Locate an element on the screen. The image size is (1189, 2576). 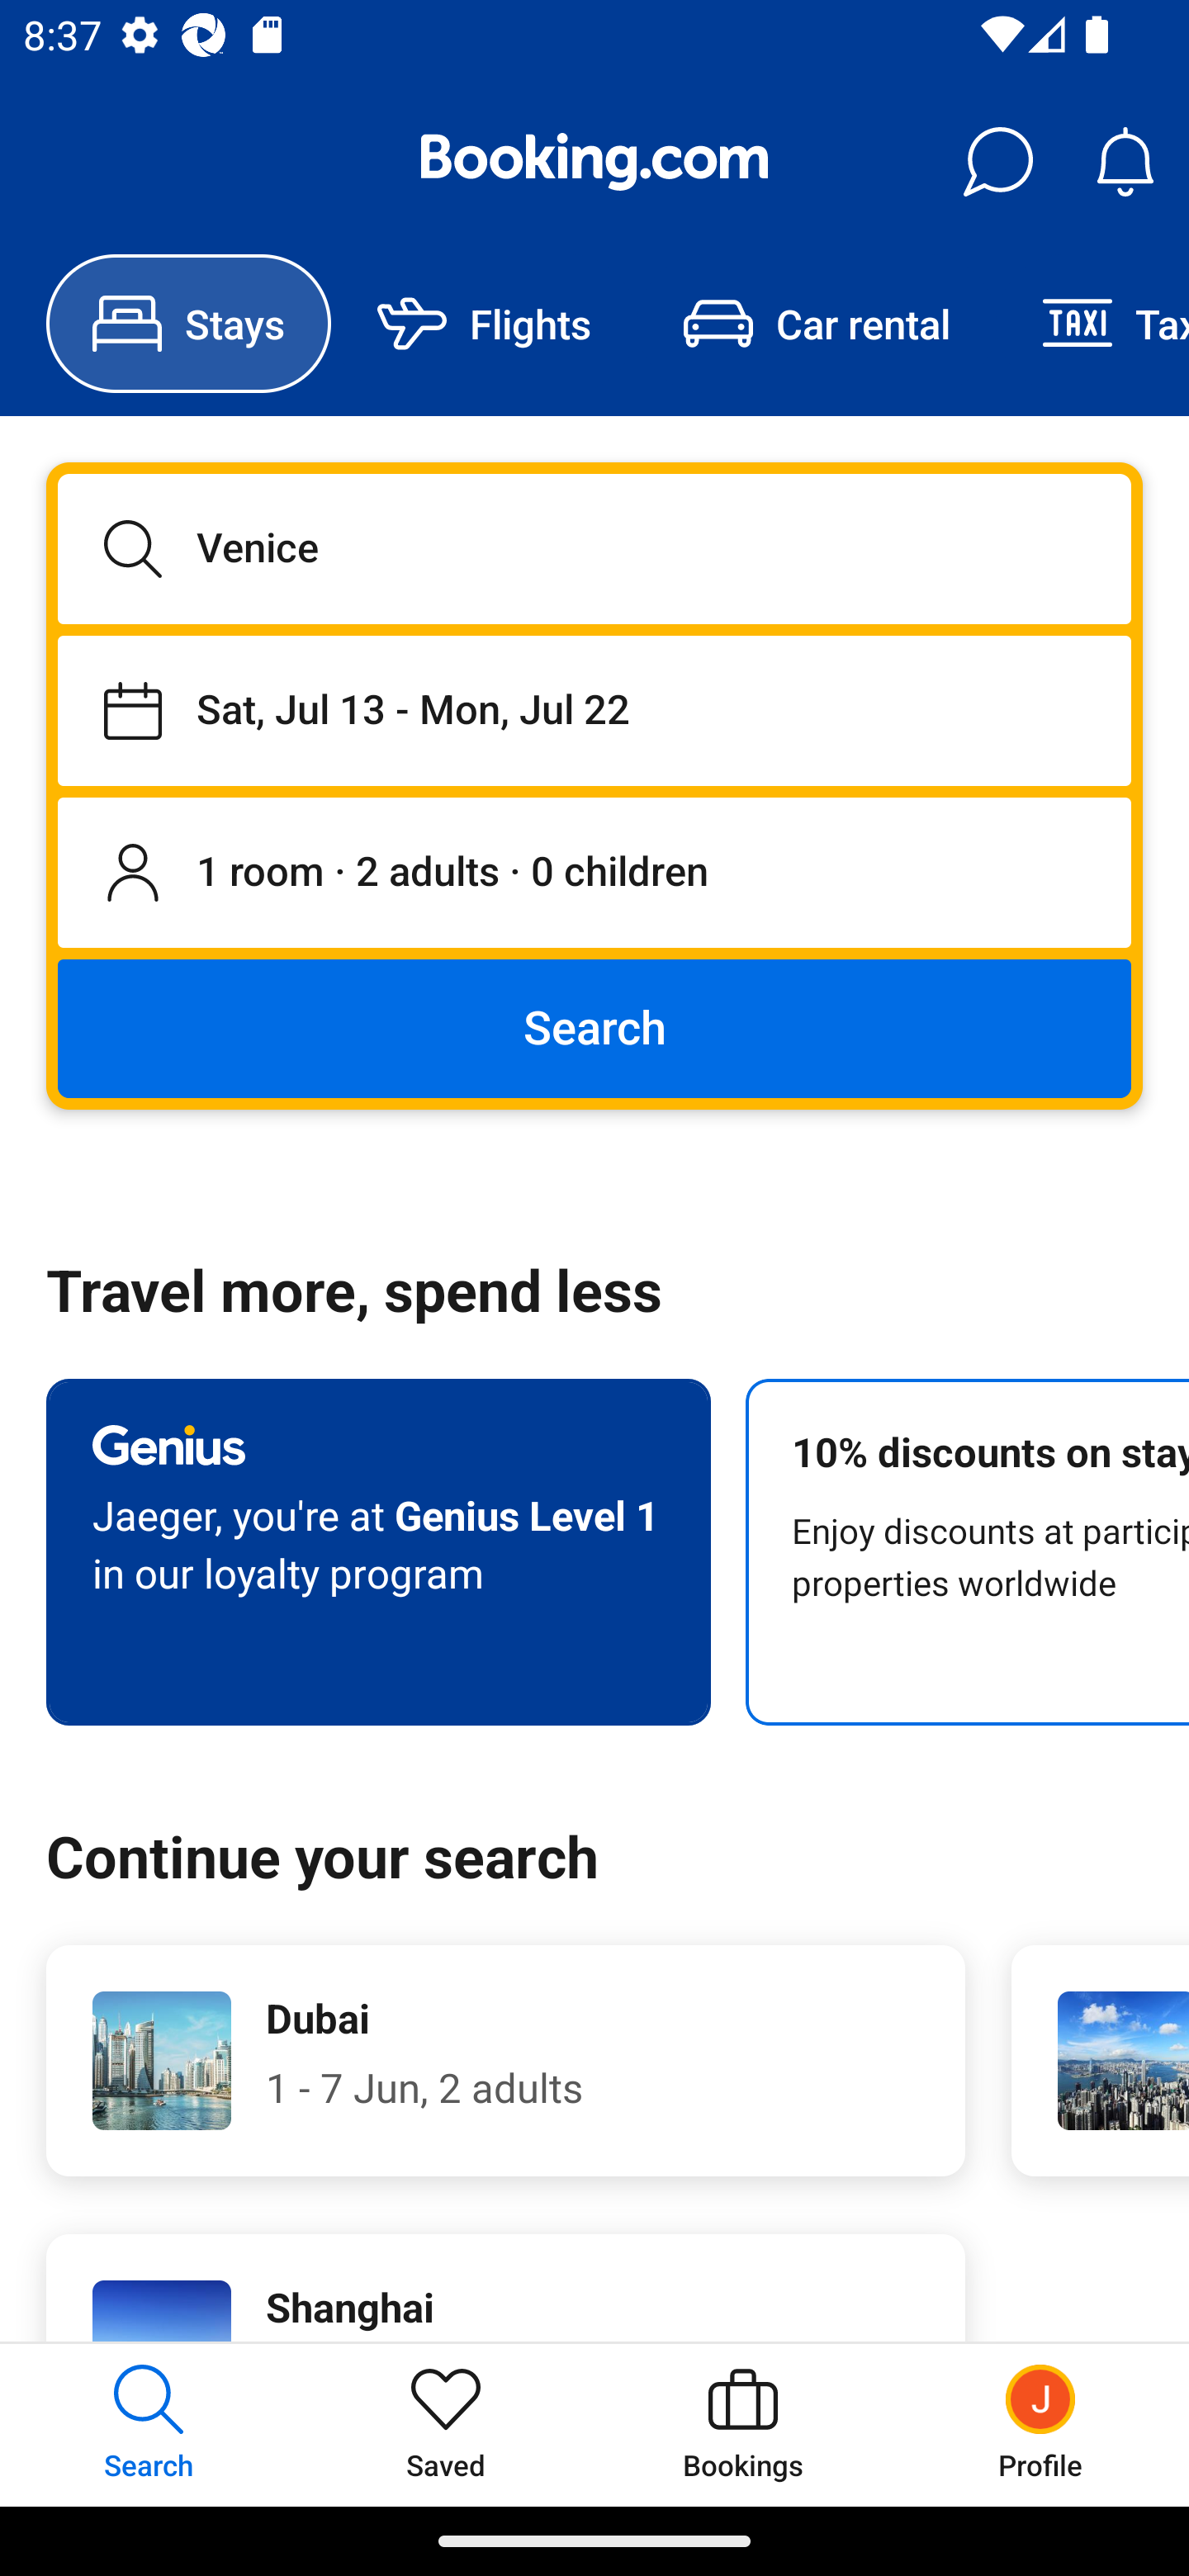
Staying from Sat, Jul 13 until Mon, Jul 22 is located at coordinates (594, 710).